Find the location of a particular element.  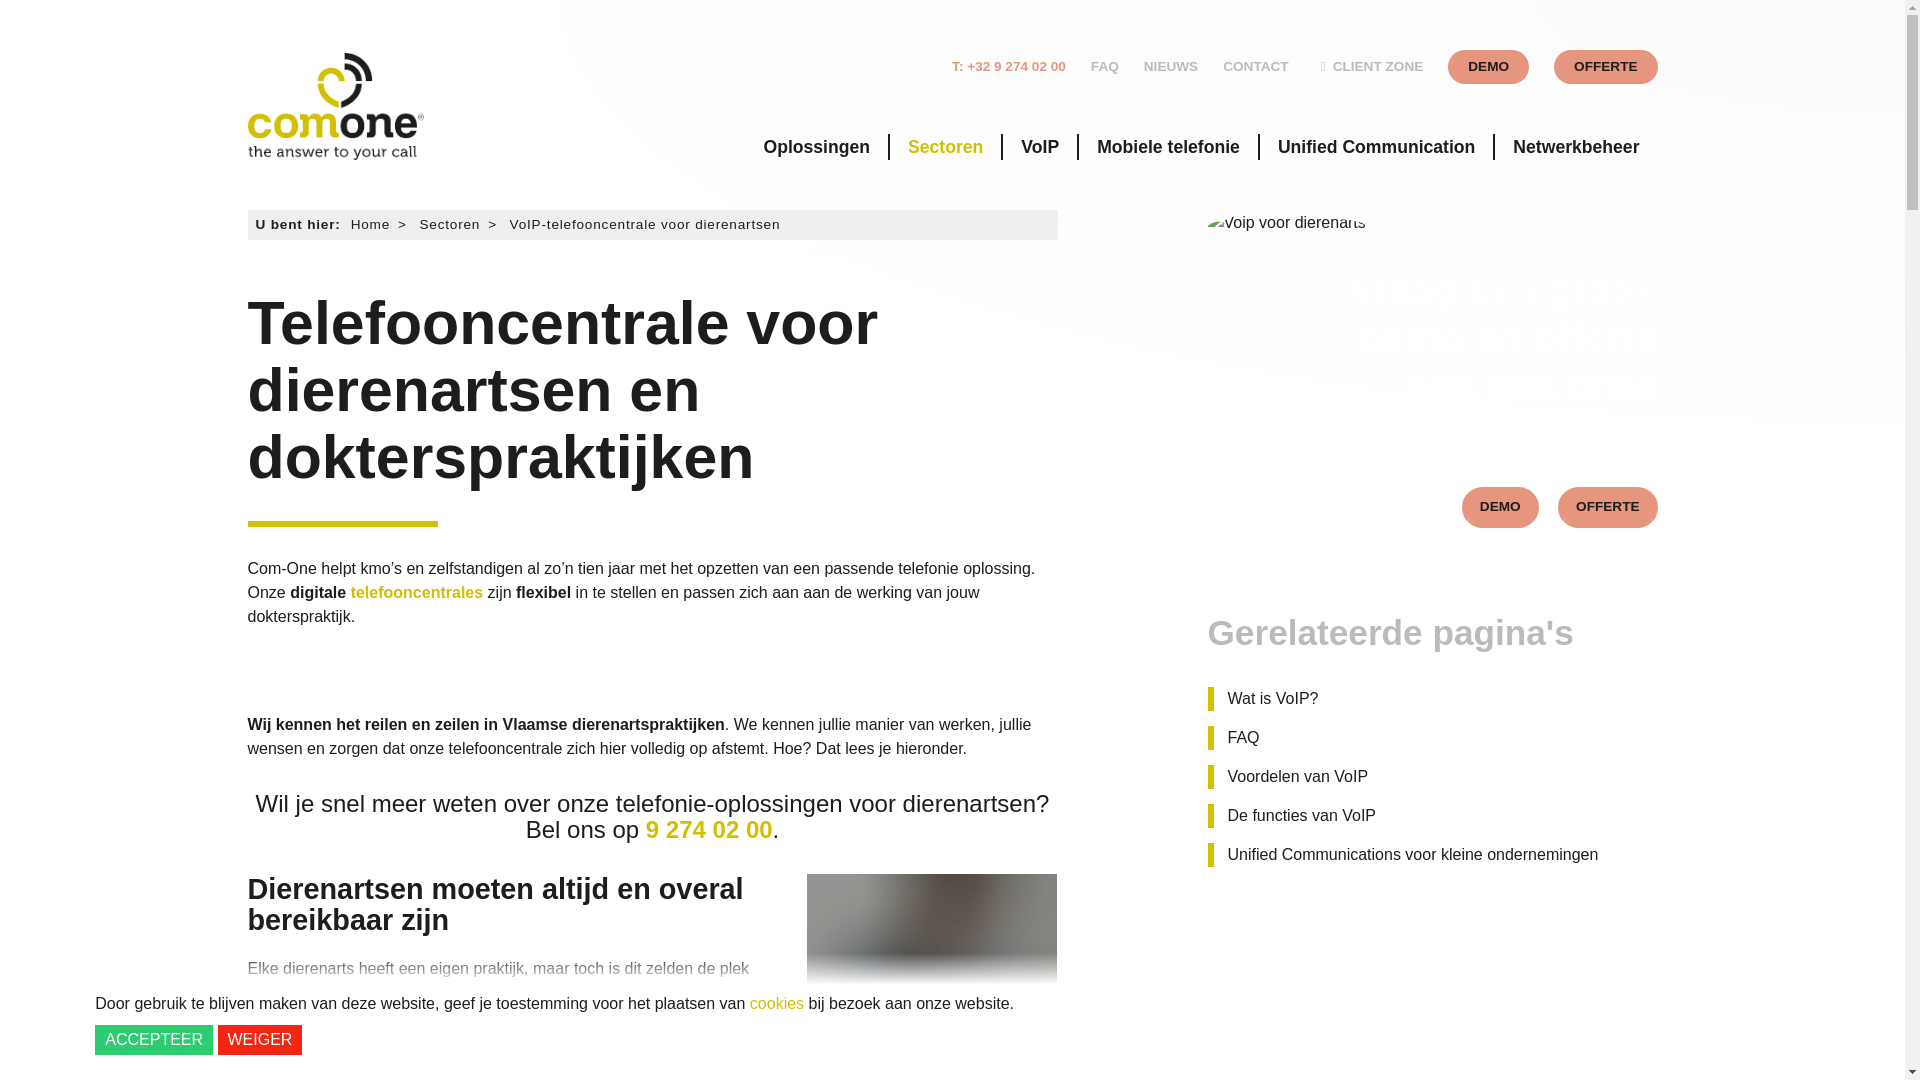

DEMO is located at coordinates (1500, 508).